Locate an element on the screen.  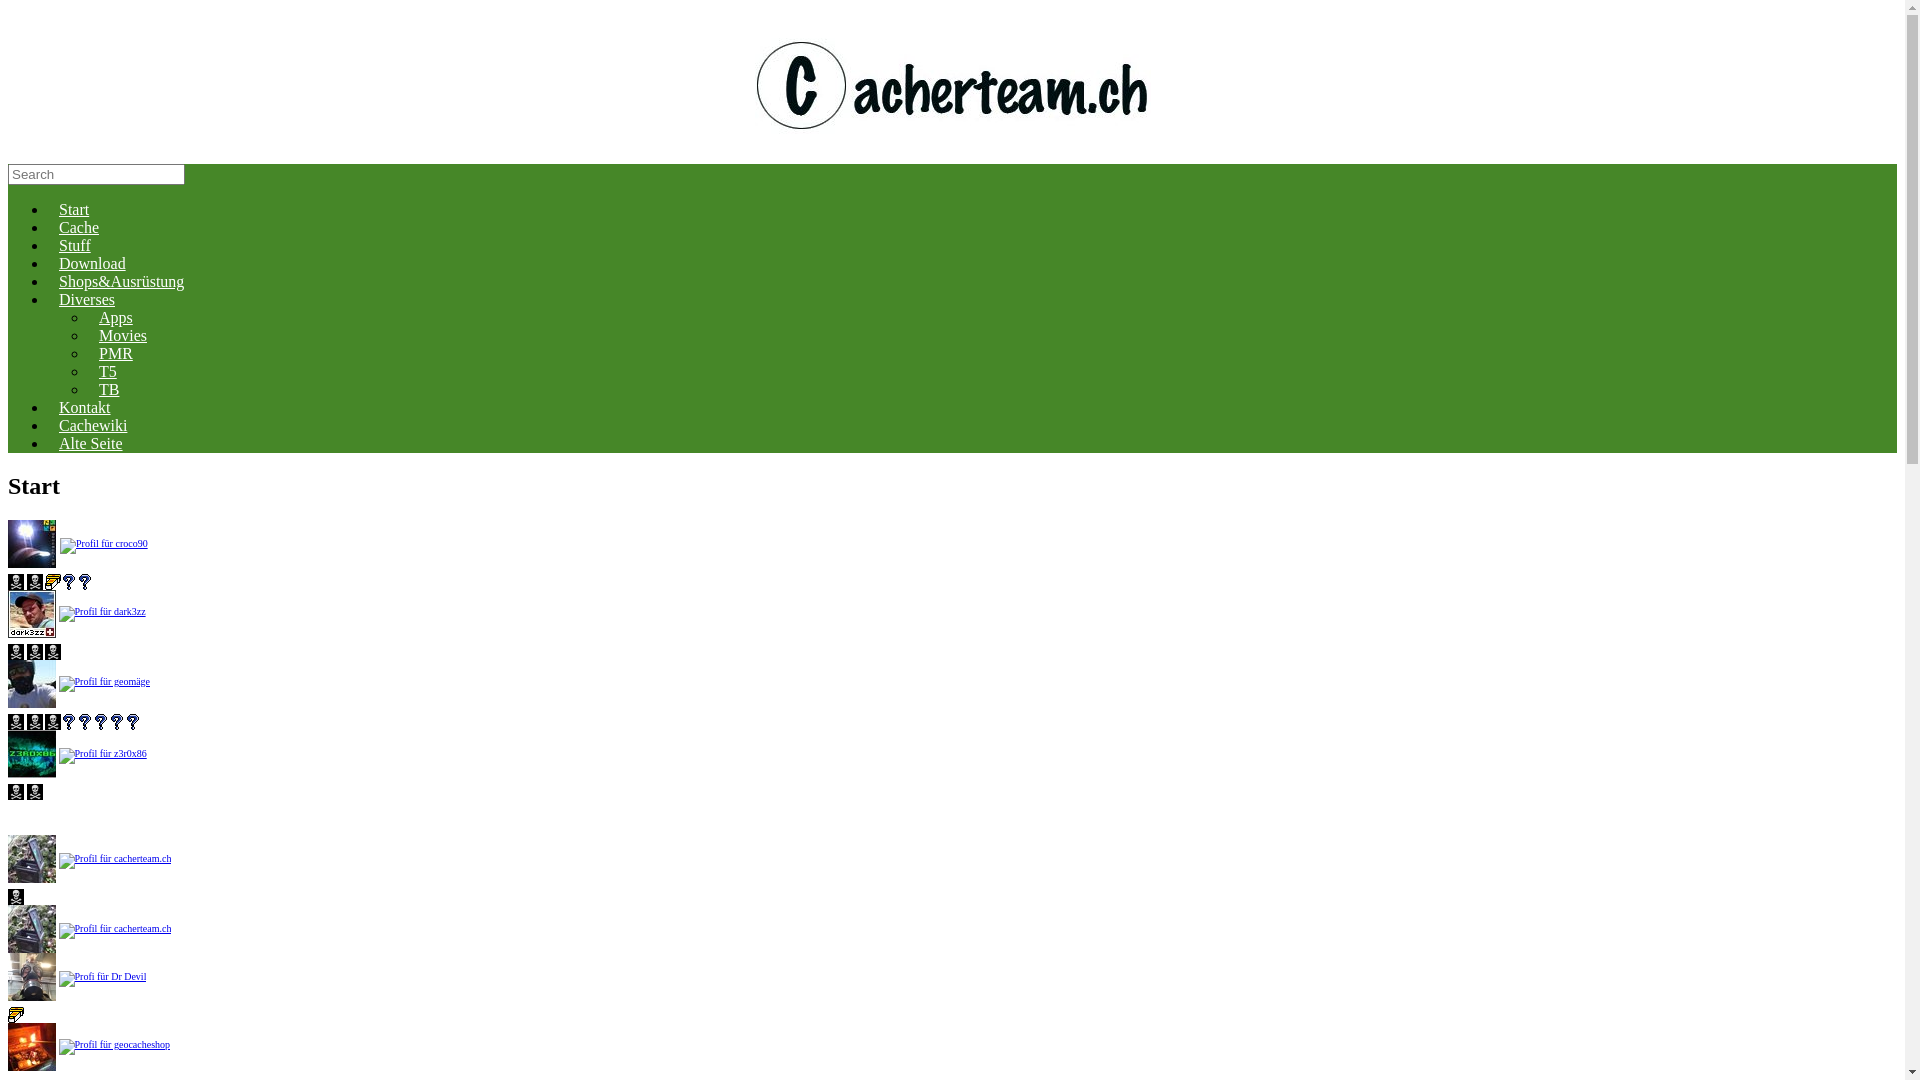
croco90 is located at coordinates (32, 544).